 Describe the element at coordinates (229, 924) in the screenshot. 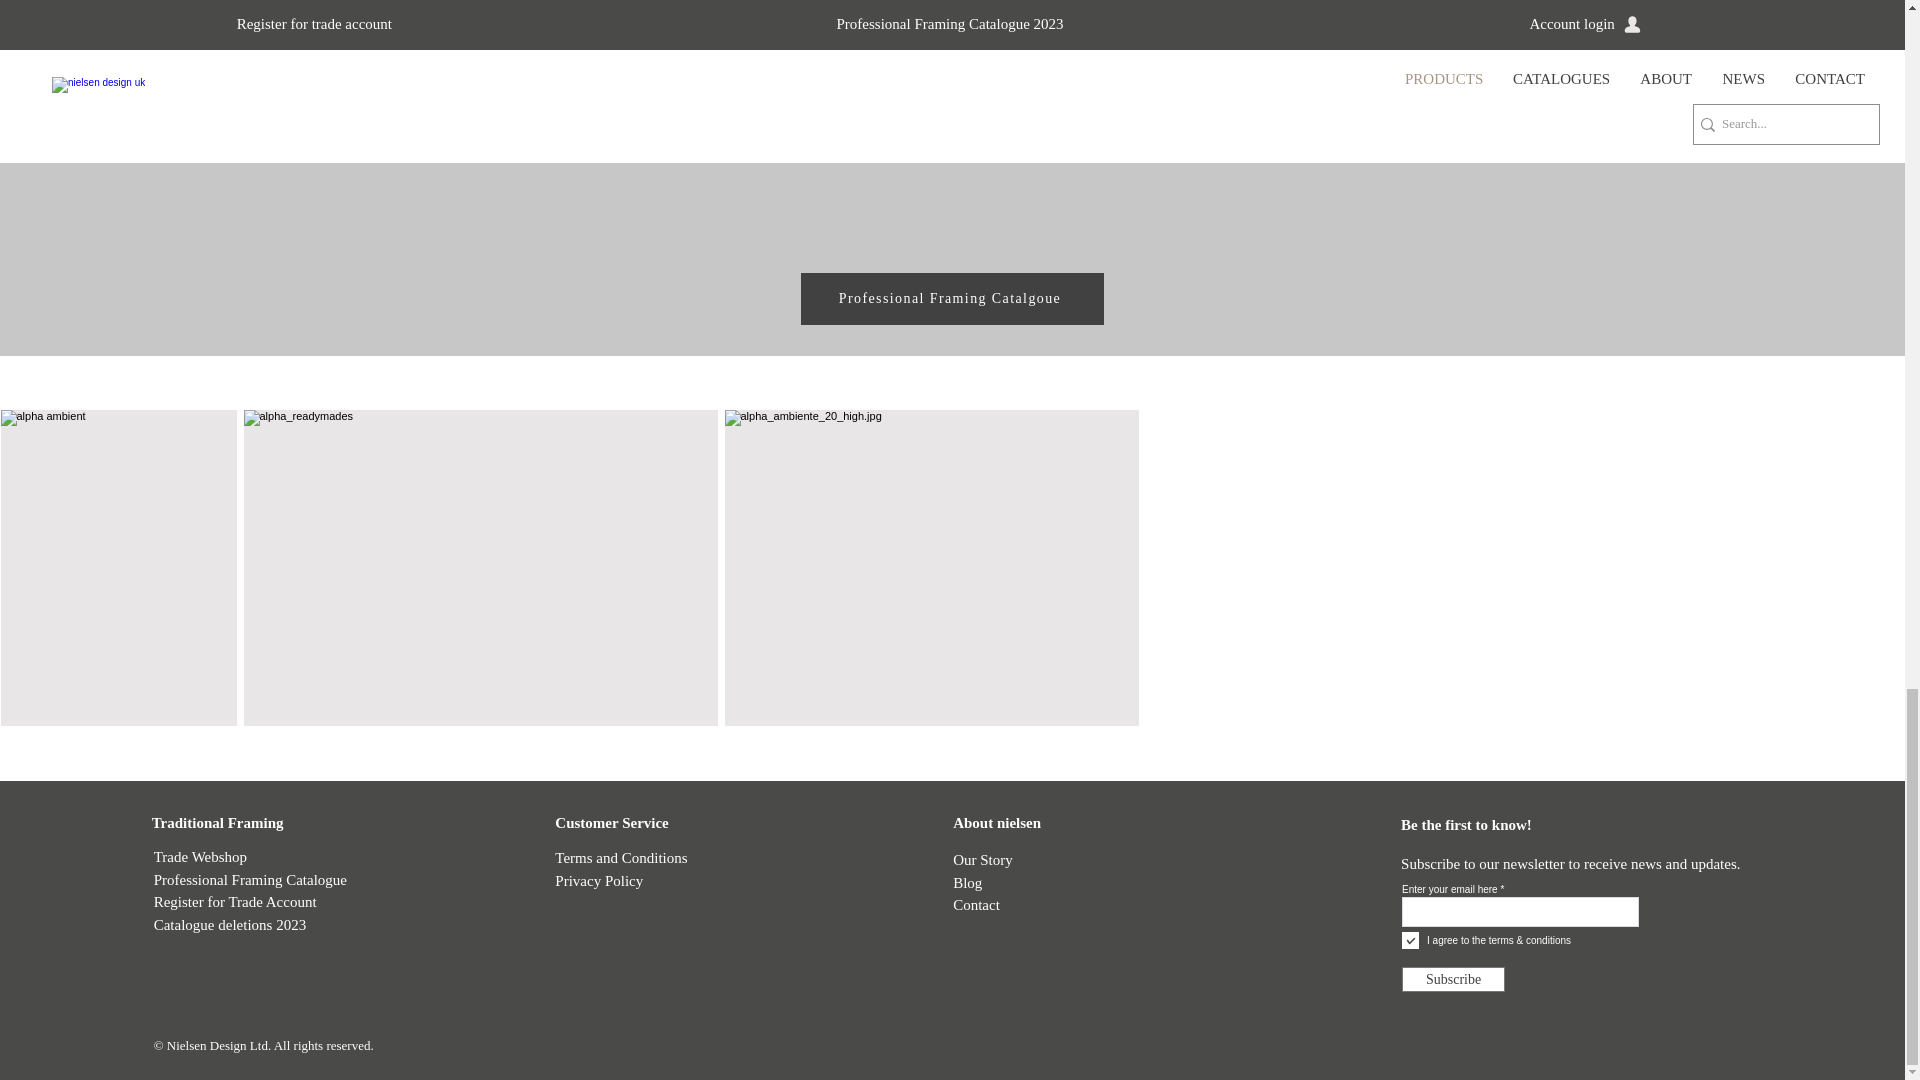

I see `Catalogue deletions 2023` at that location.